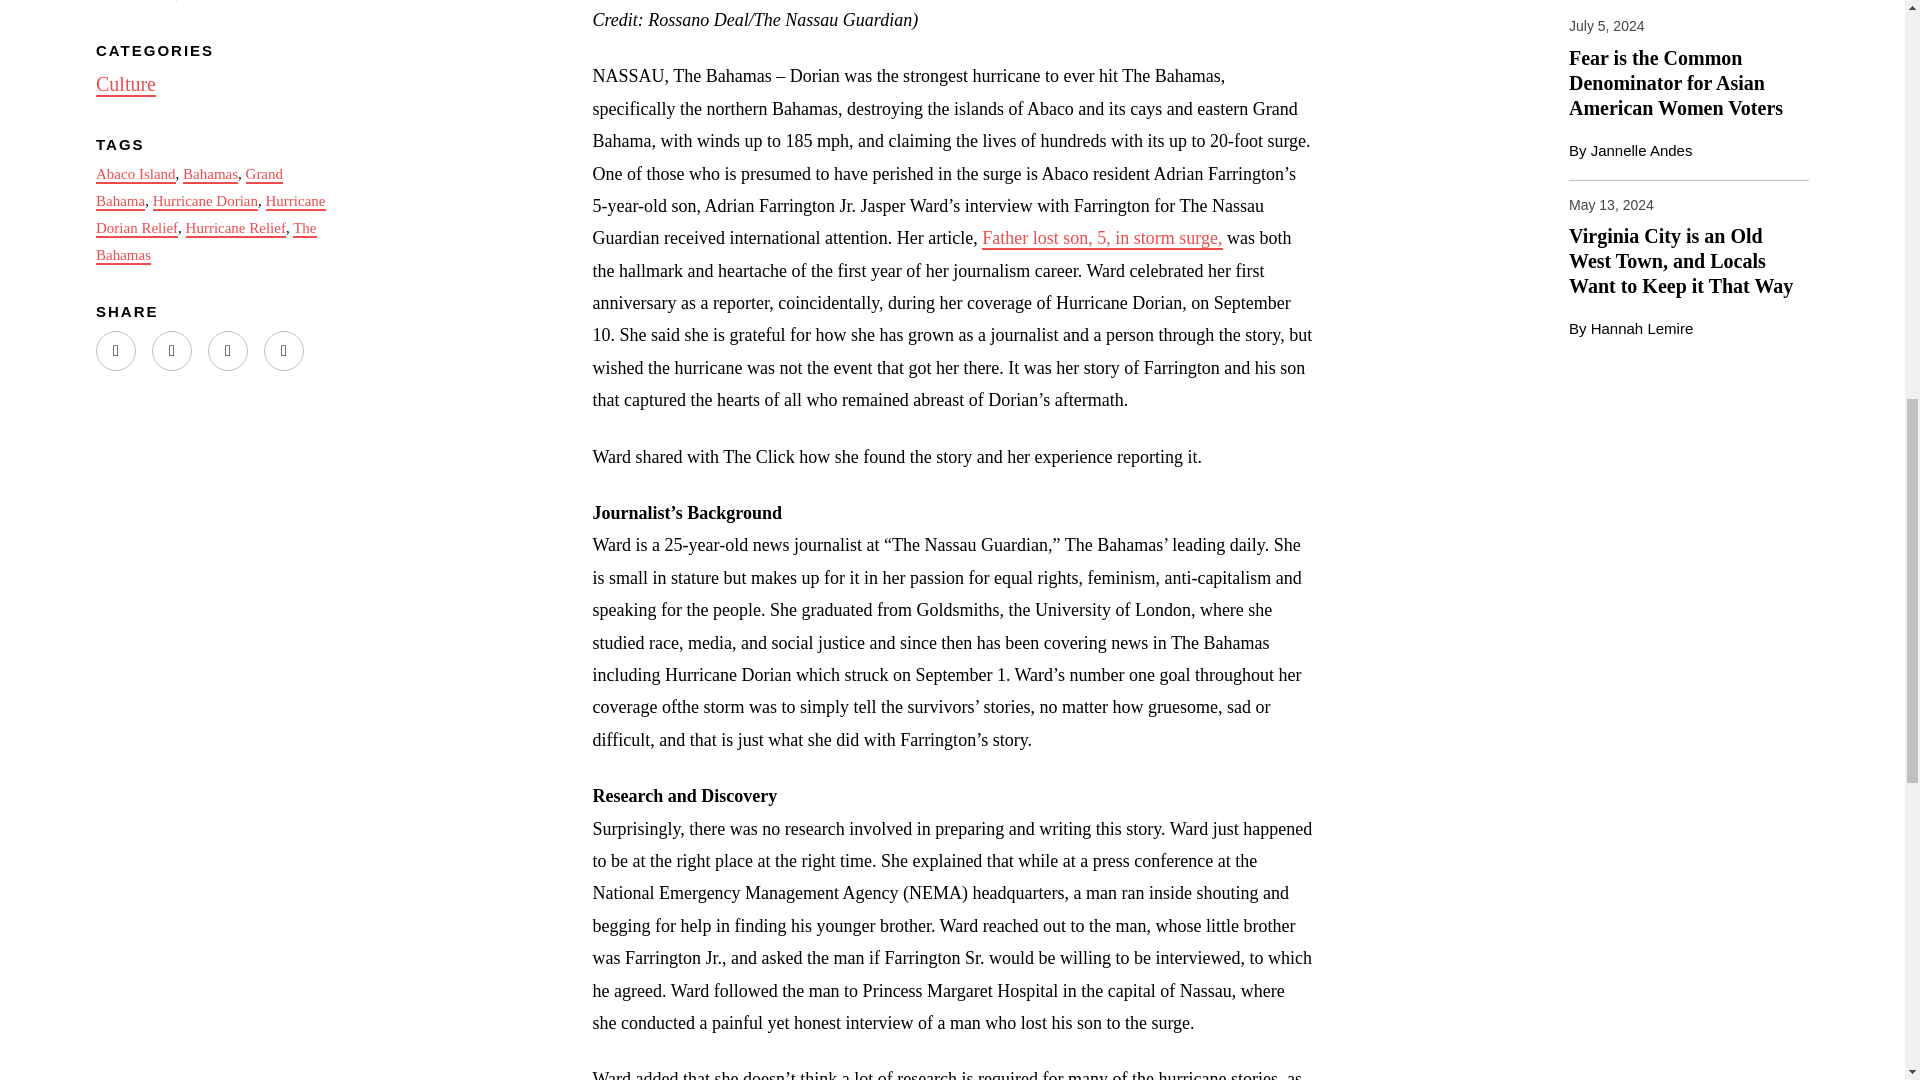 The height and width of the screenshot is (1080, 1920). What do you see at coordinates (126, 85) in the screenshot?
I see `Culture` at bounding box center [126, 85].